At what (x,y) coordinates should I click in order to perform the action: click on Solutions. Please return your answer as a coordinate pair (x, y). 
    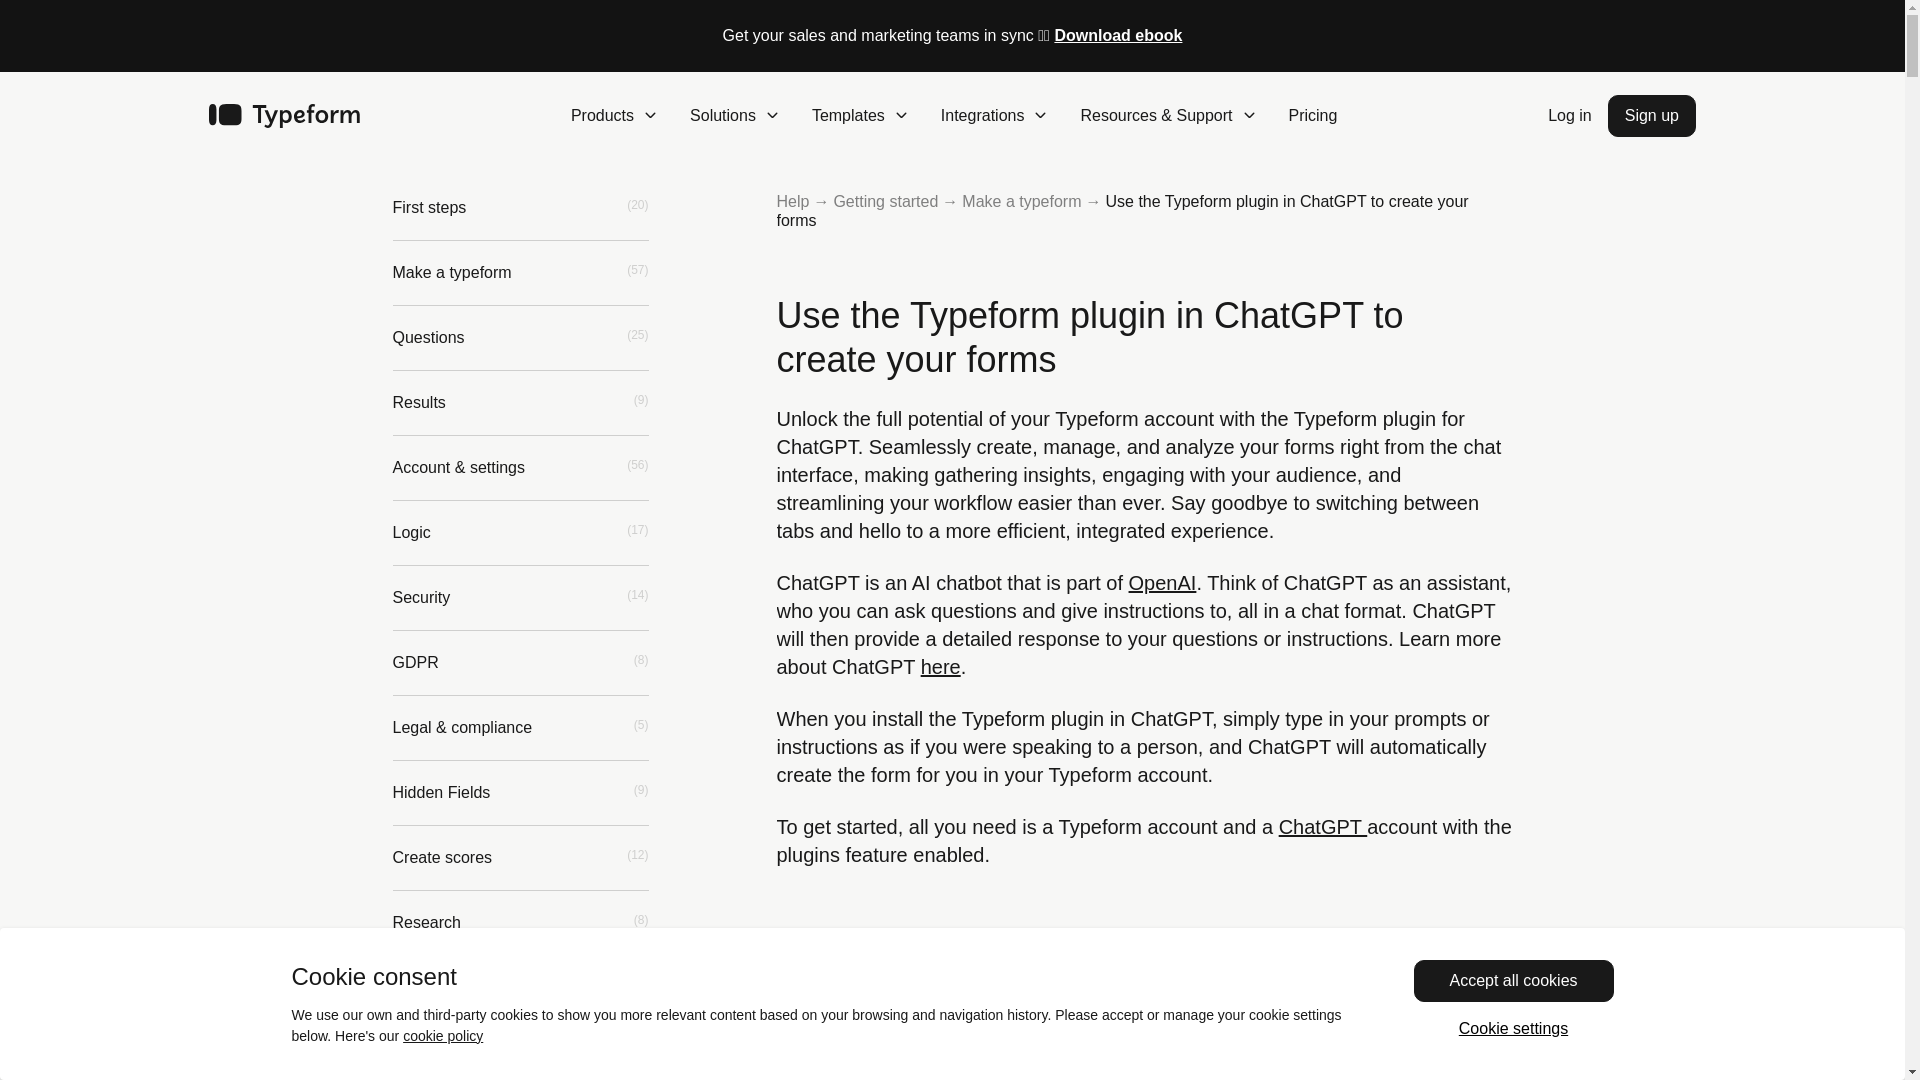
    Looking at the image, I should click on (734, 116).